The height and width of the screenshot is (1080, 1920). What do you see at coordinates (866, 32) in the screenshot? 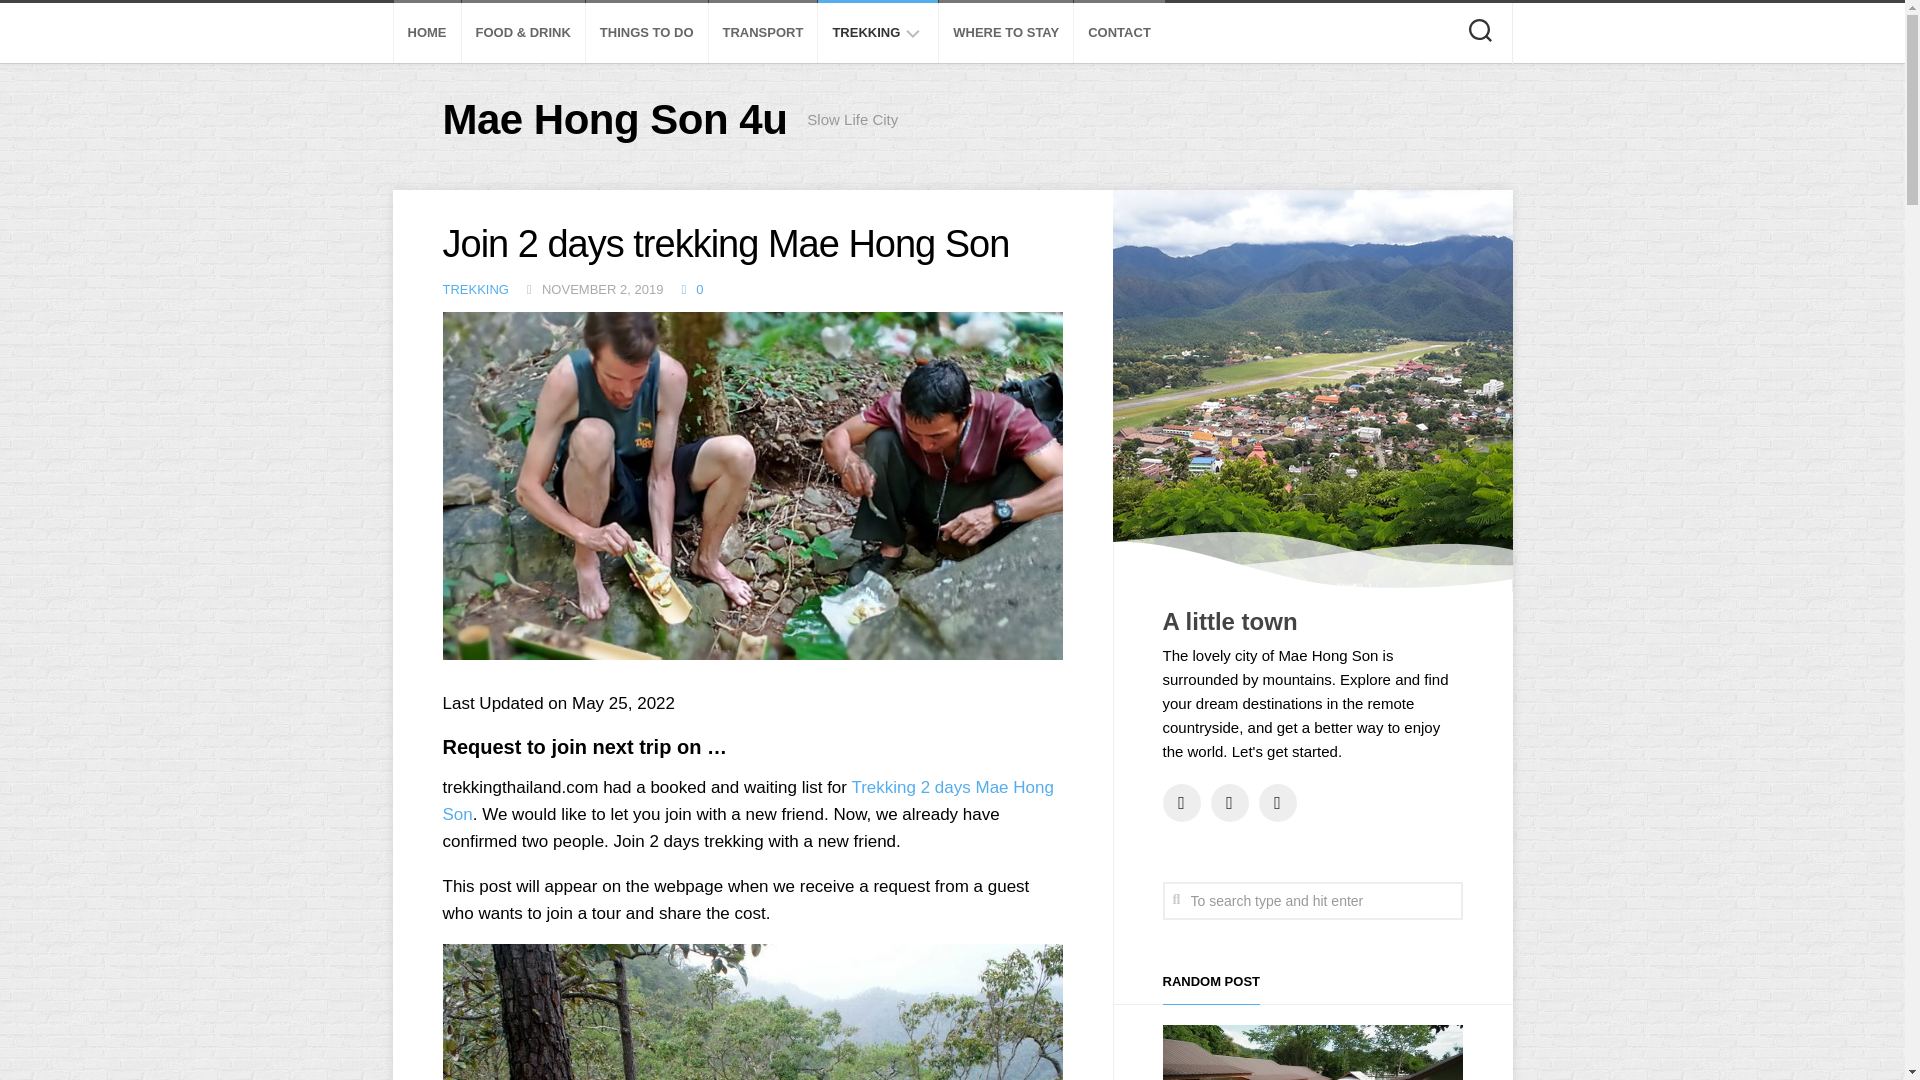
I see `TREKKING` at bounding box center [866, 32].